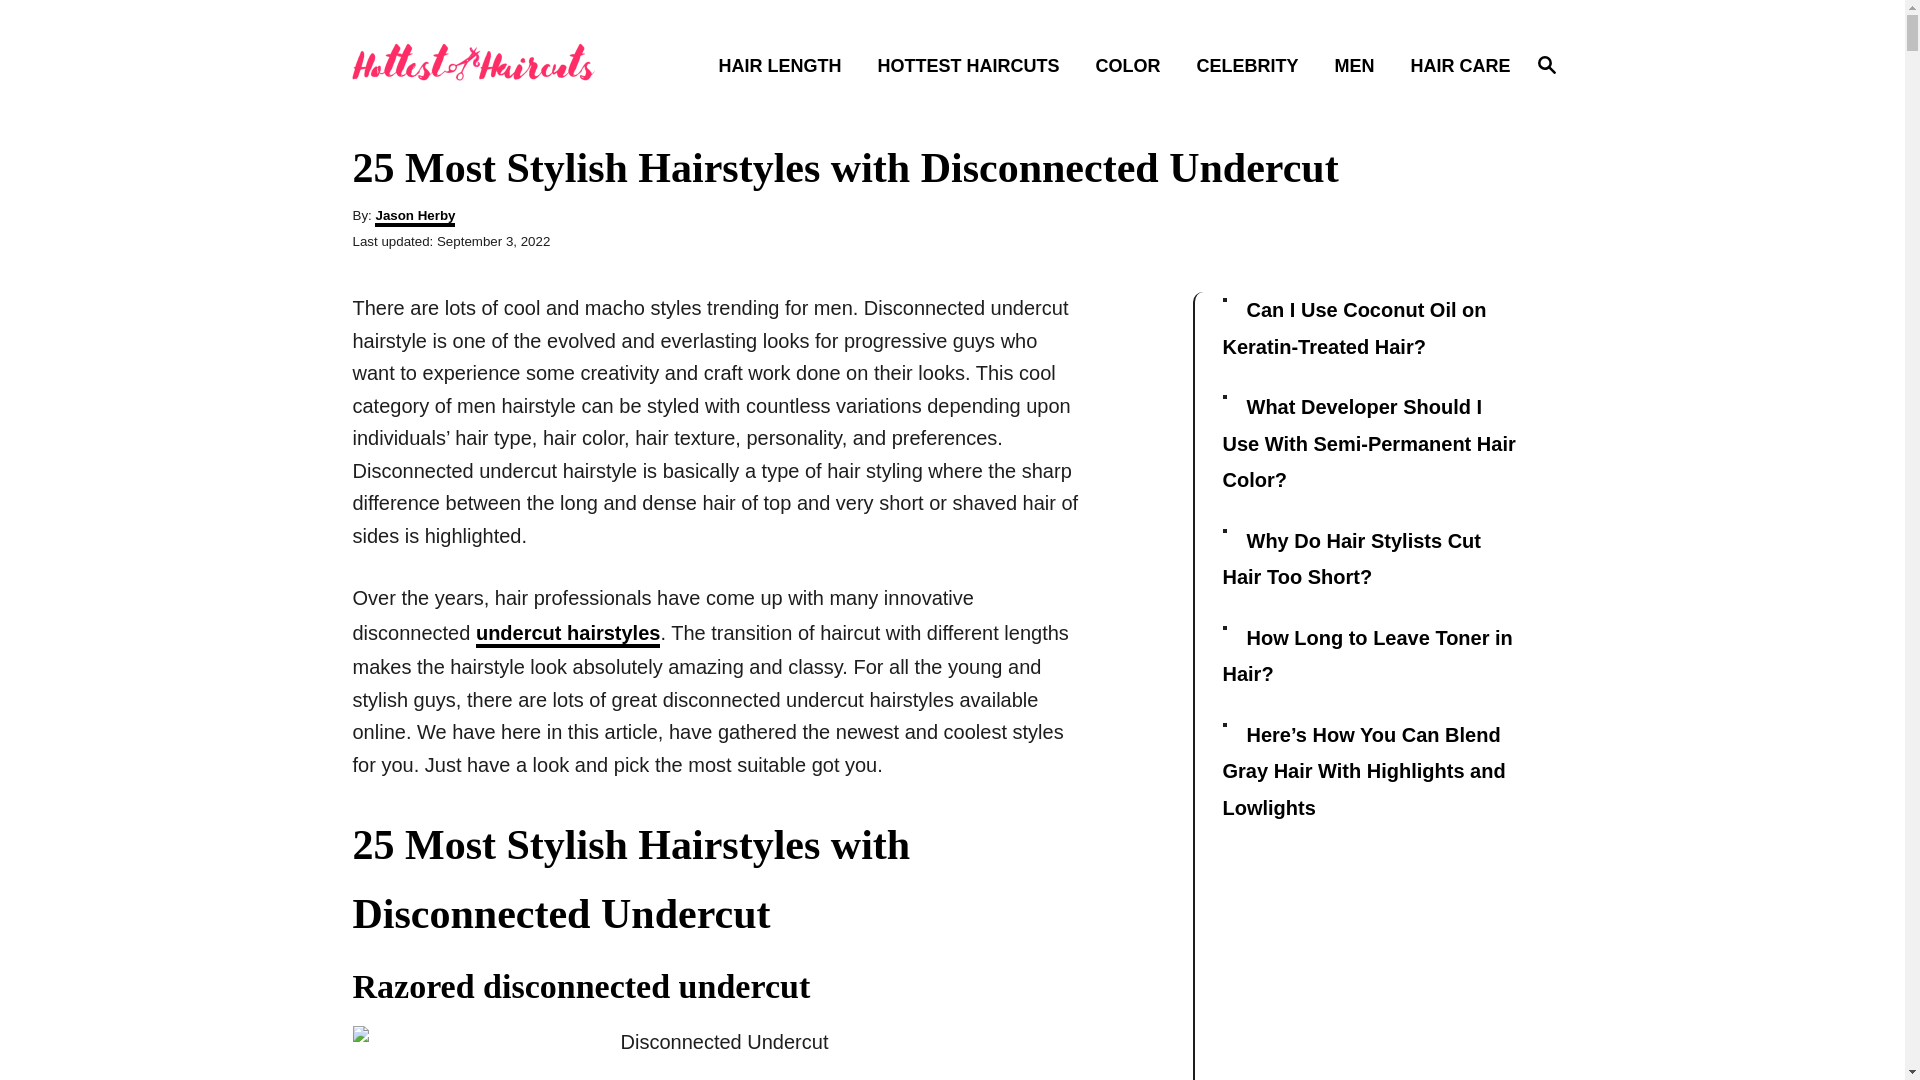  Describe the element at coordinates (1354, 328) in the screenshot. I see `HOTTEST HAIRCUTS` at that location.